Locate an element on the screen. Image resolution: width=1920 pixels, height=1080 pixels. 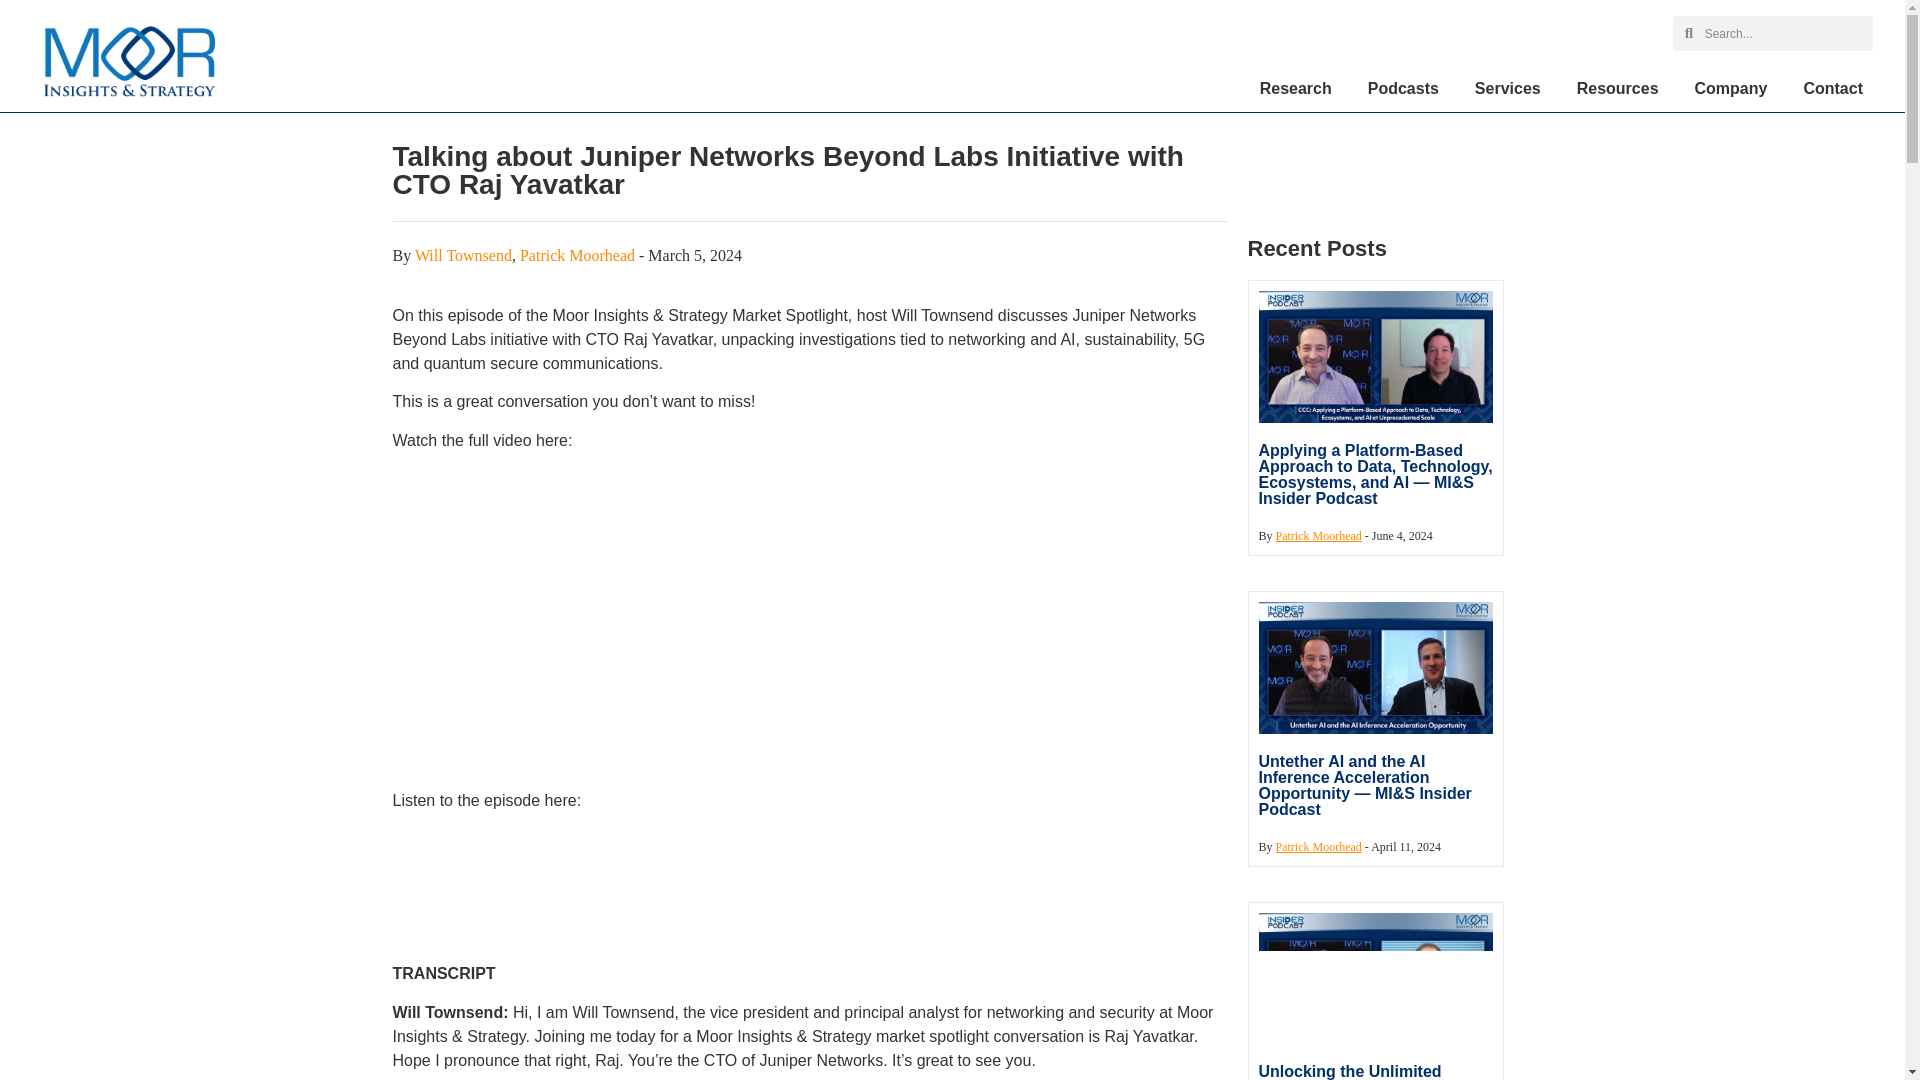
Patrick Moorhead is located at coordinates (1318, 536).